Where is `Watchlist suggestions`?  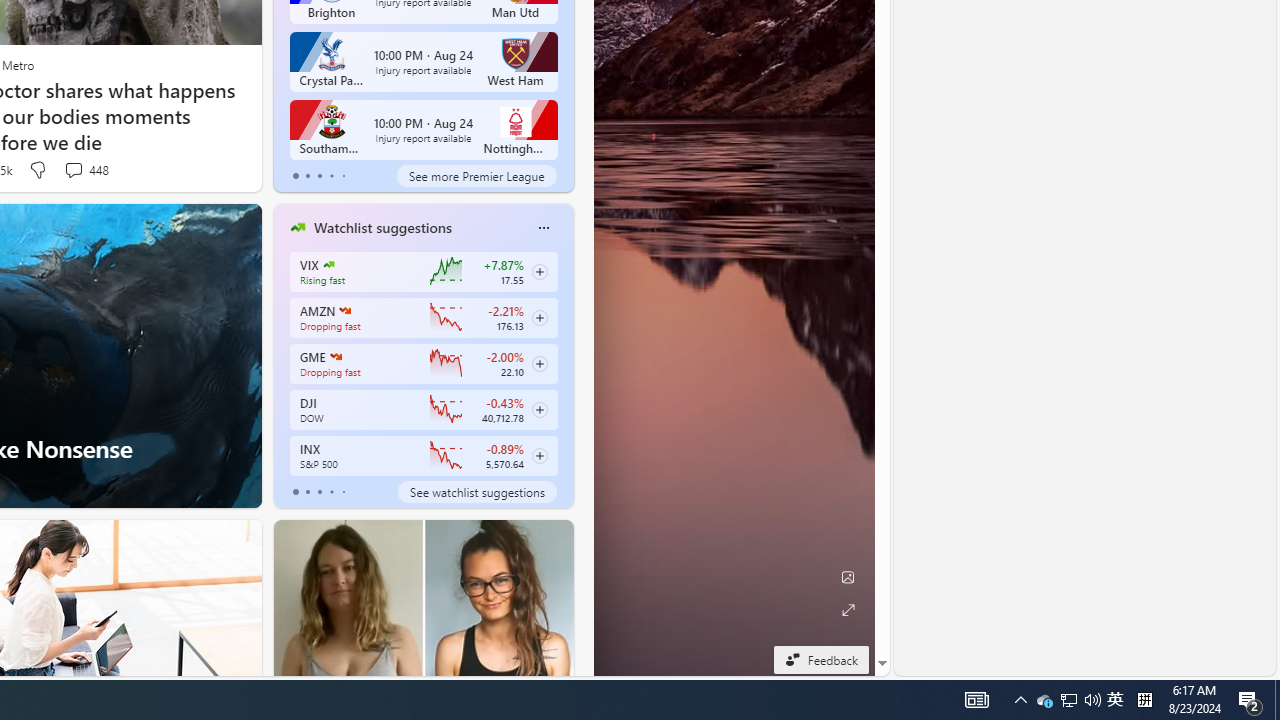 Watchlist suggestions is located at coordinates (382, 227).